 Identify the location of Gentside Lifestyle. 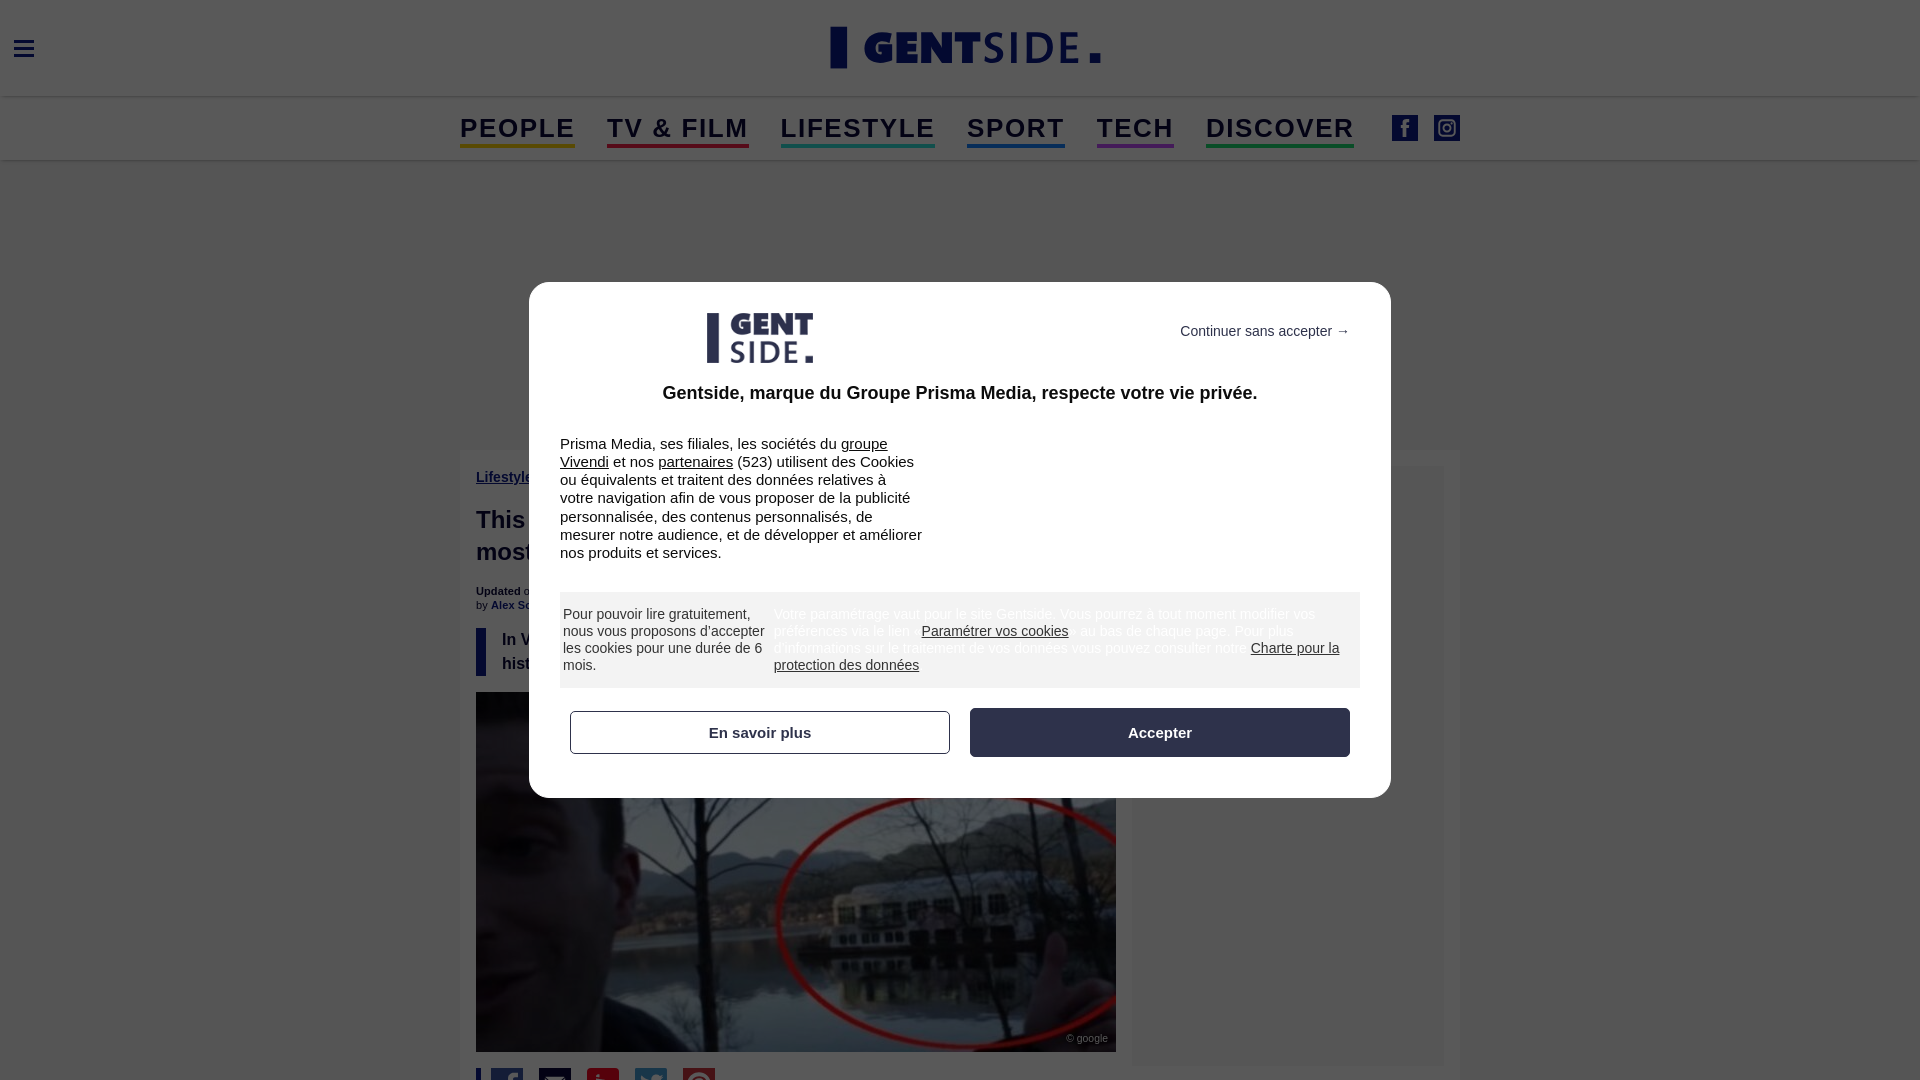
(1405, 128).